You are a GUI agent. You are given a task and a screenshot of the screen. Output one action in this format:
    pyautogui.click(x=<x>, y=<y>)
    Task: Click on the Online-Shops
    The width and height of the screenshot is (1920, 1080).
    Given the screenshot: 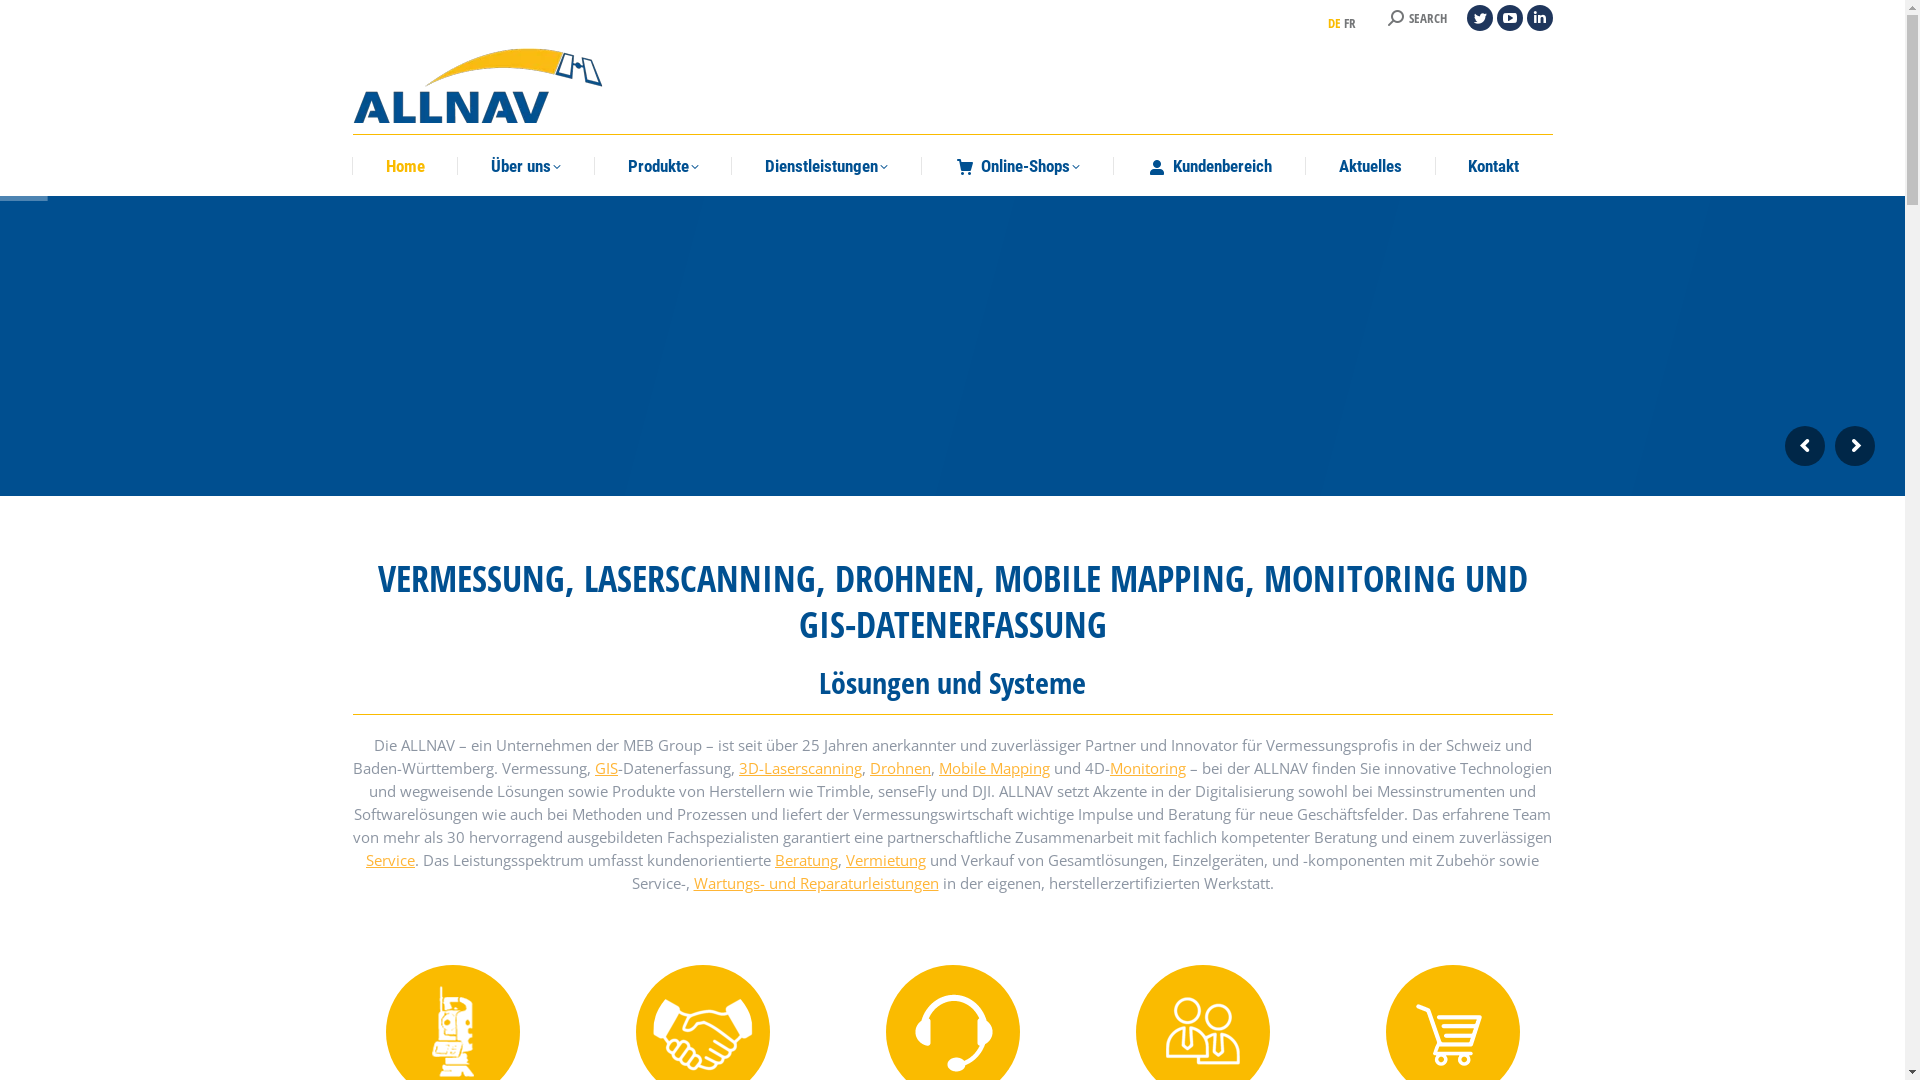 What is the action you would take?
    pyautogui.click(x=1018, y=166)
    